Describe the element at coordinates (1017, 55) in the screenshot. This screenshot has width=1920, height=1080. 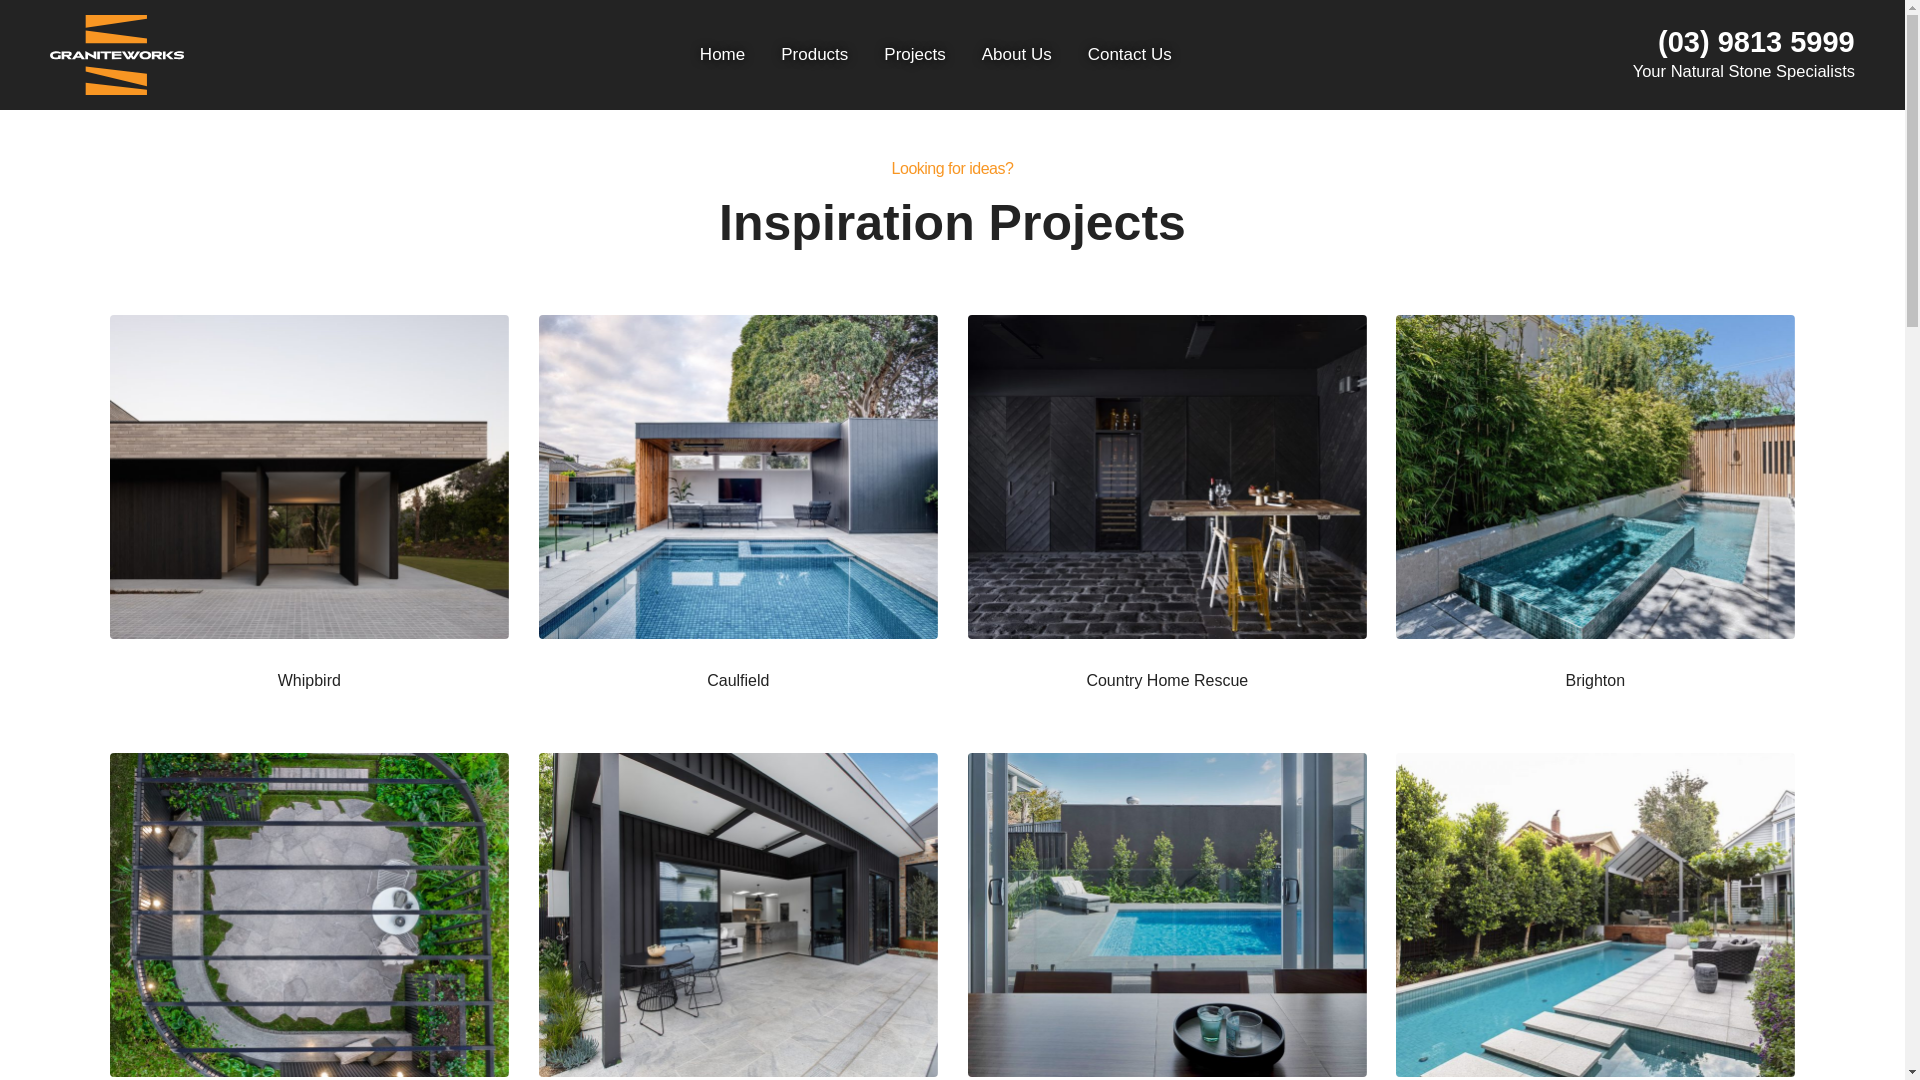
I see `About Us` at that location.